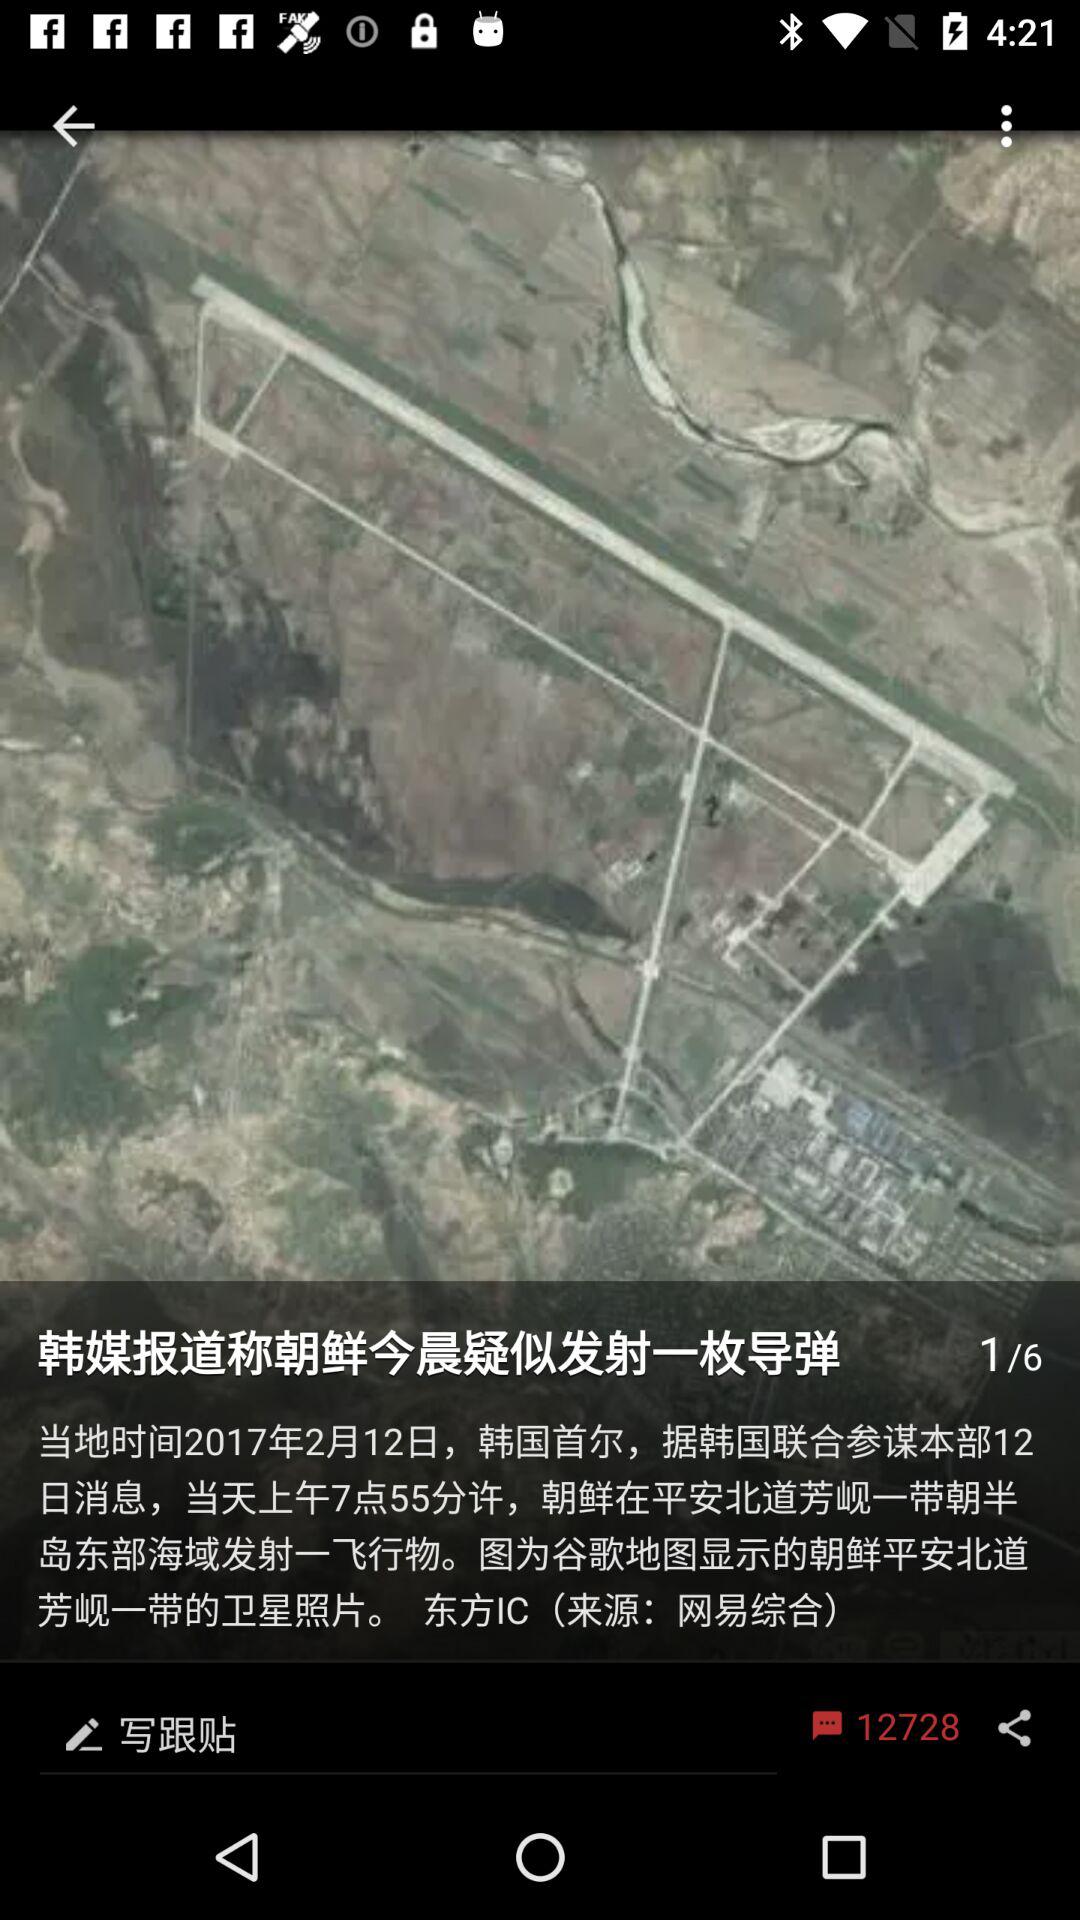 The height and width of the screenshot is (1920, 1080). I want to click on click 12728 icon, so click(882, 1728).